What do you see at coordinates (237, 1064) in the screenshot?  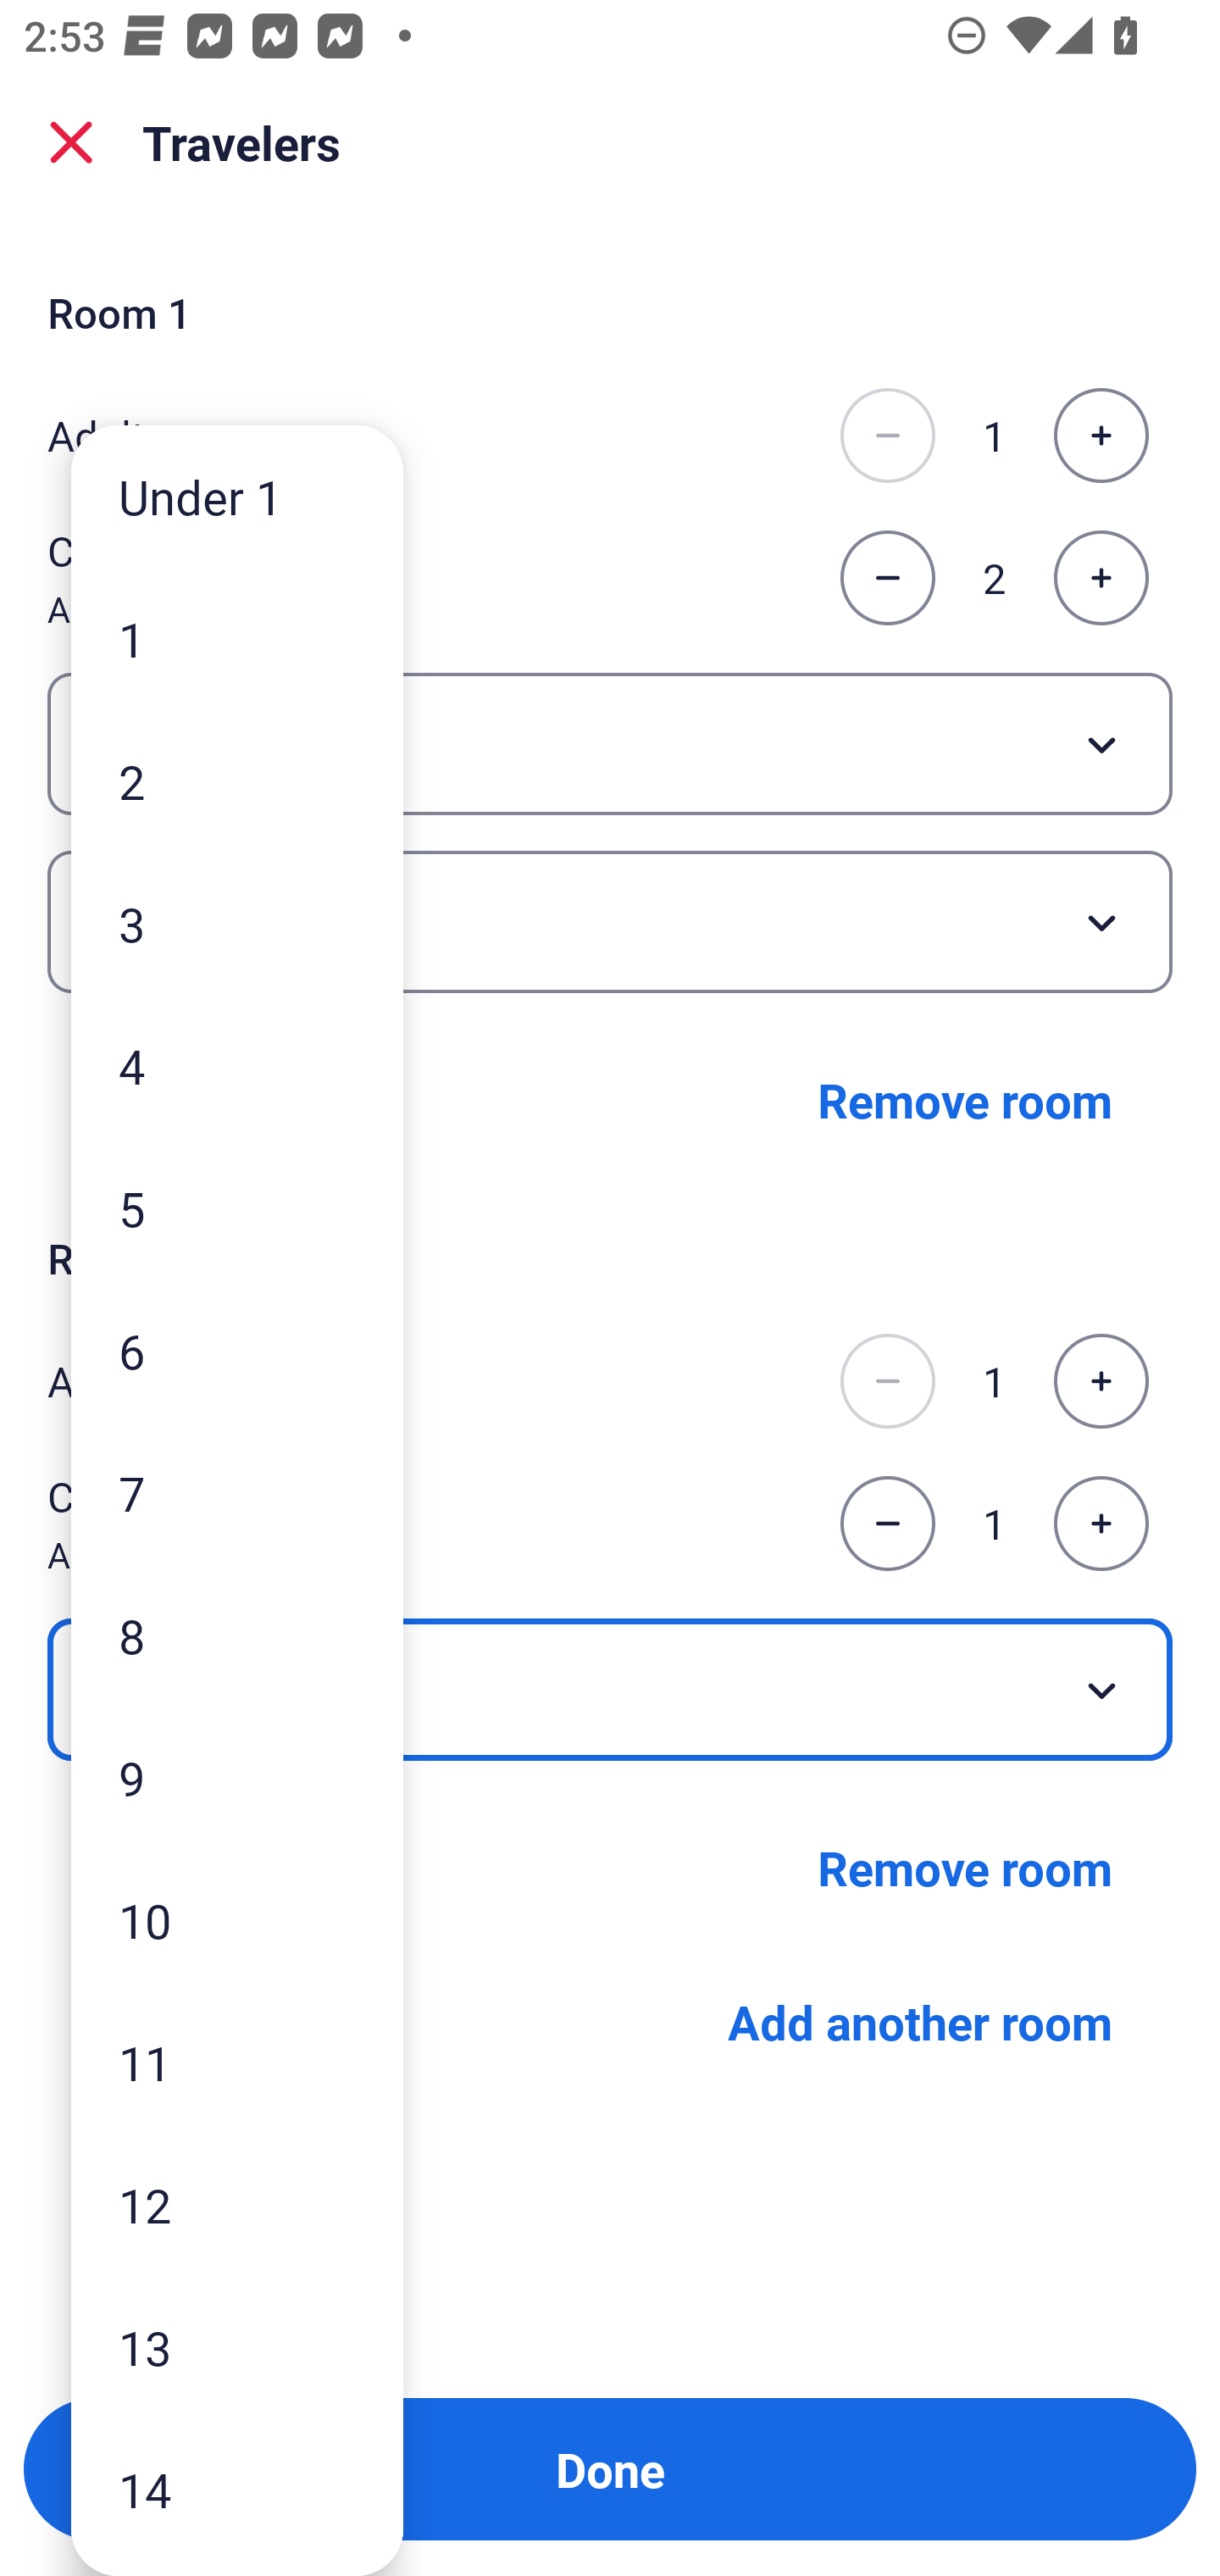 I see `4` at bounding box center [237, 1064].